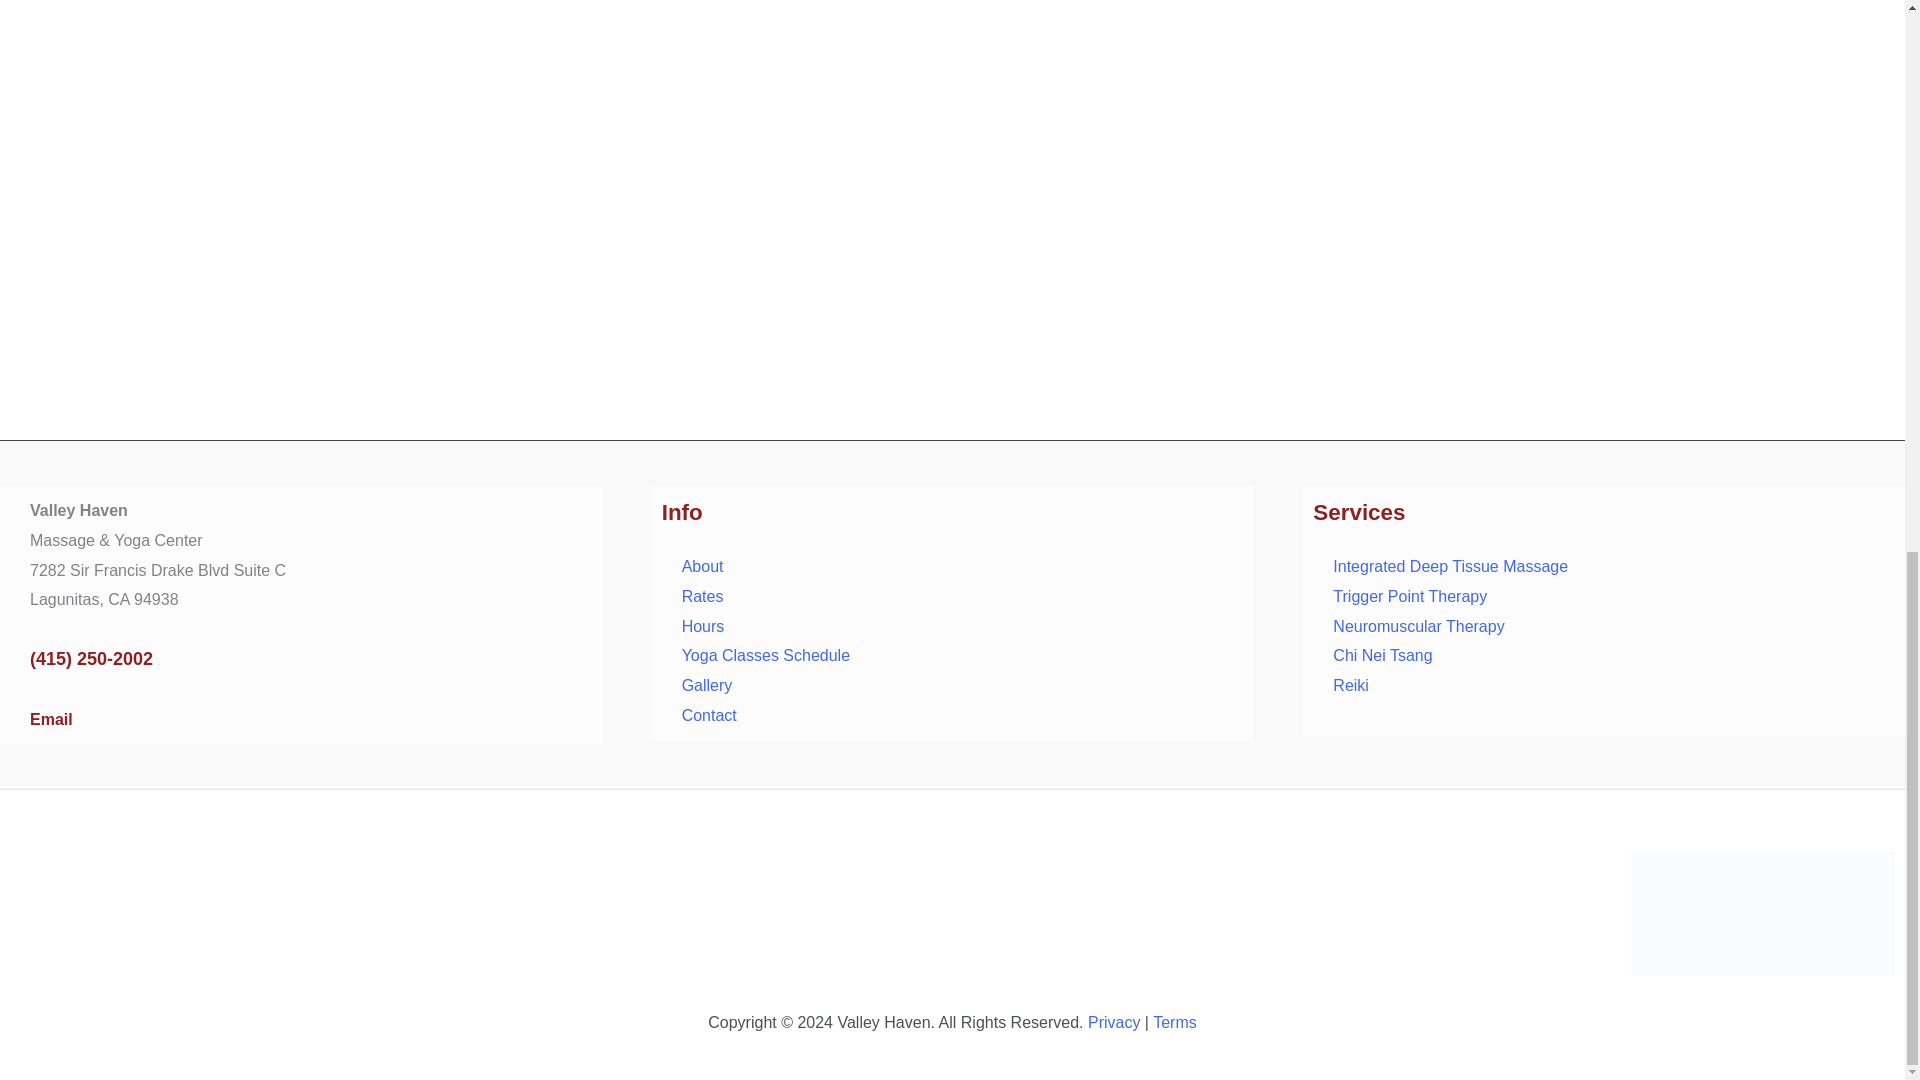 The width and height of the screenshot is (1920, 1080). Describe the element at coordinates (51, 718) in the screenshot. I see `Email` at that location.